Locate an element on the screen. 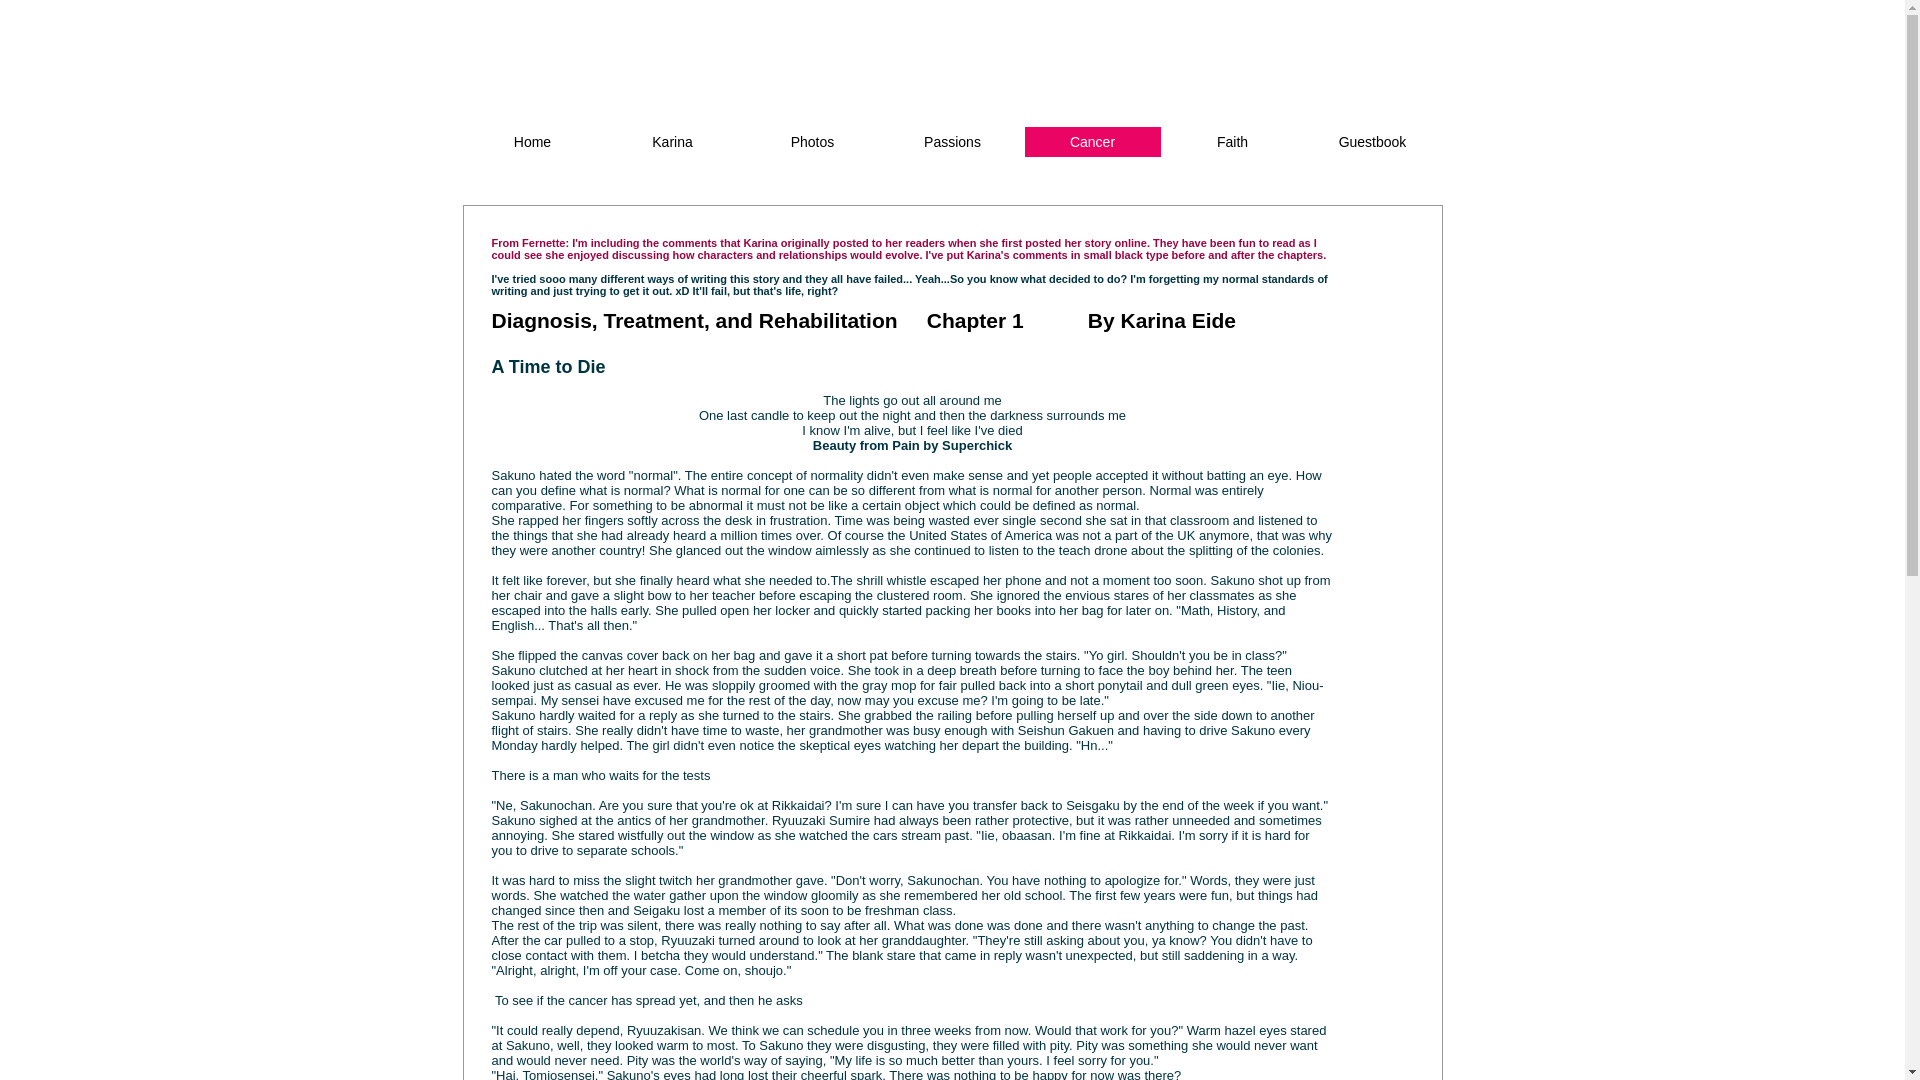 Image resolution: width=1920 pixels, height=1080 pixels. Cancer is located at coordinates (1091, 142).